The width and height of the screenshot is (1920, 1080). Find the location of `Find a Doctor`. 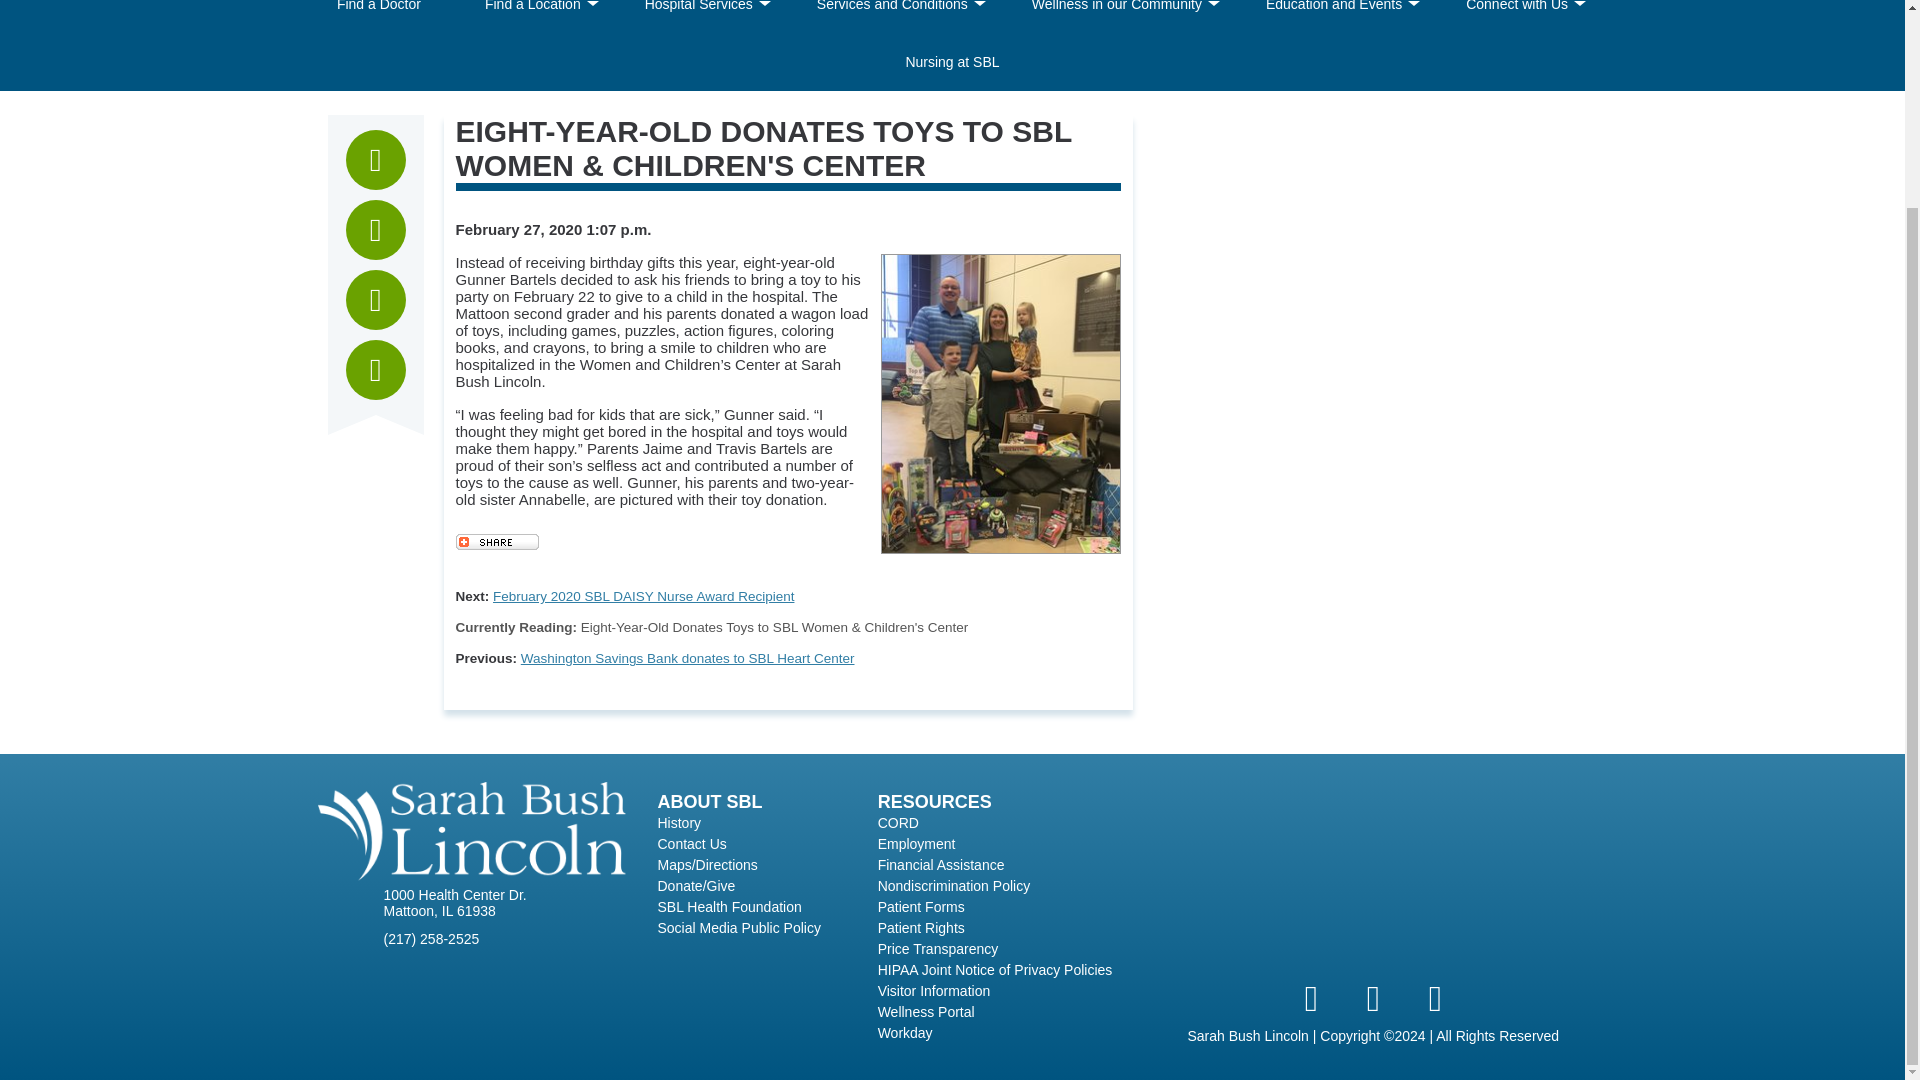

Find a Doctor is located at coordinates (379, 16).